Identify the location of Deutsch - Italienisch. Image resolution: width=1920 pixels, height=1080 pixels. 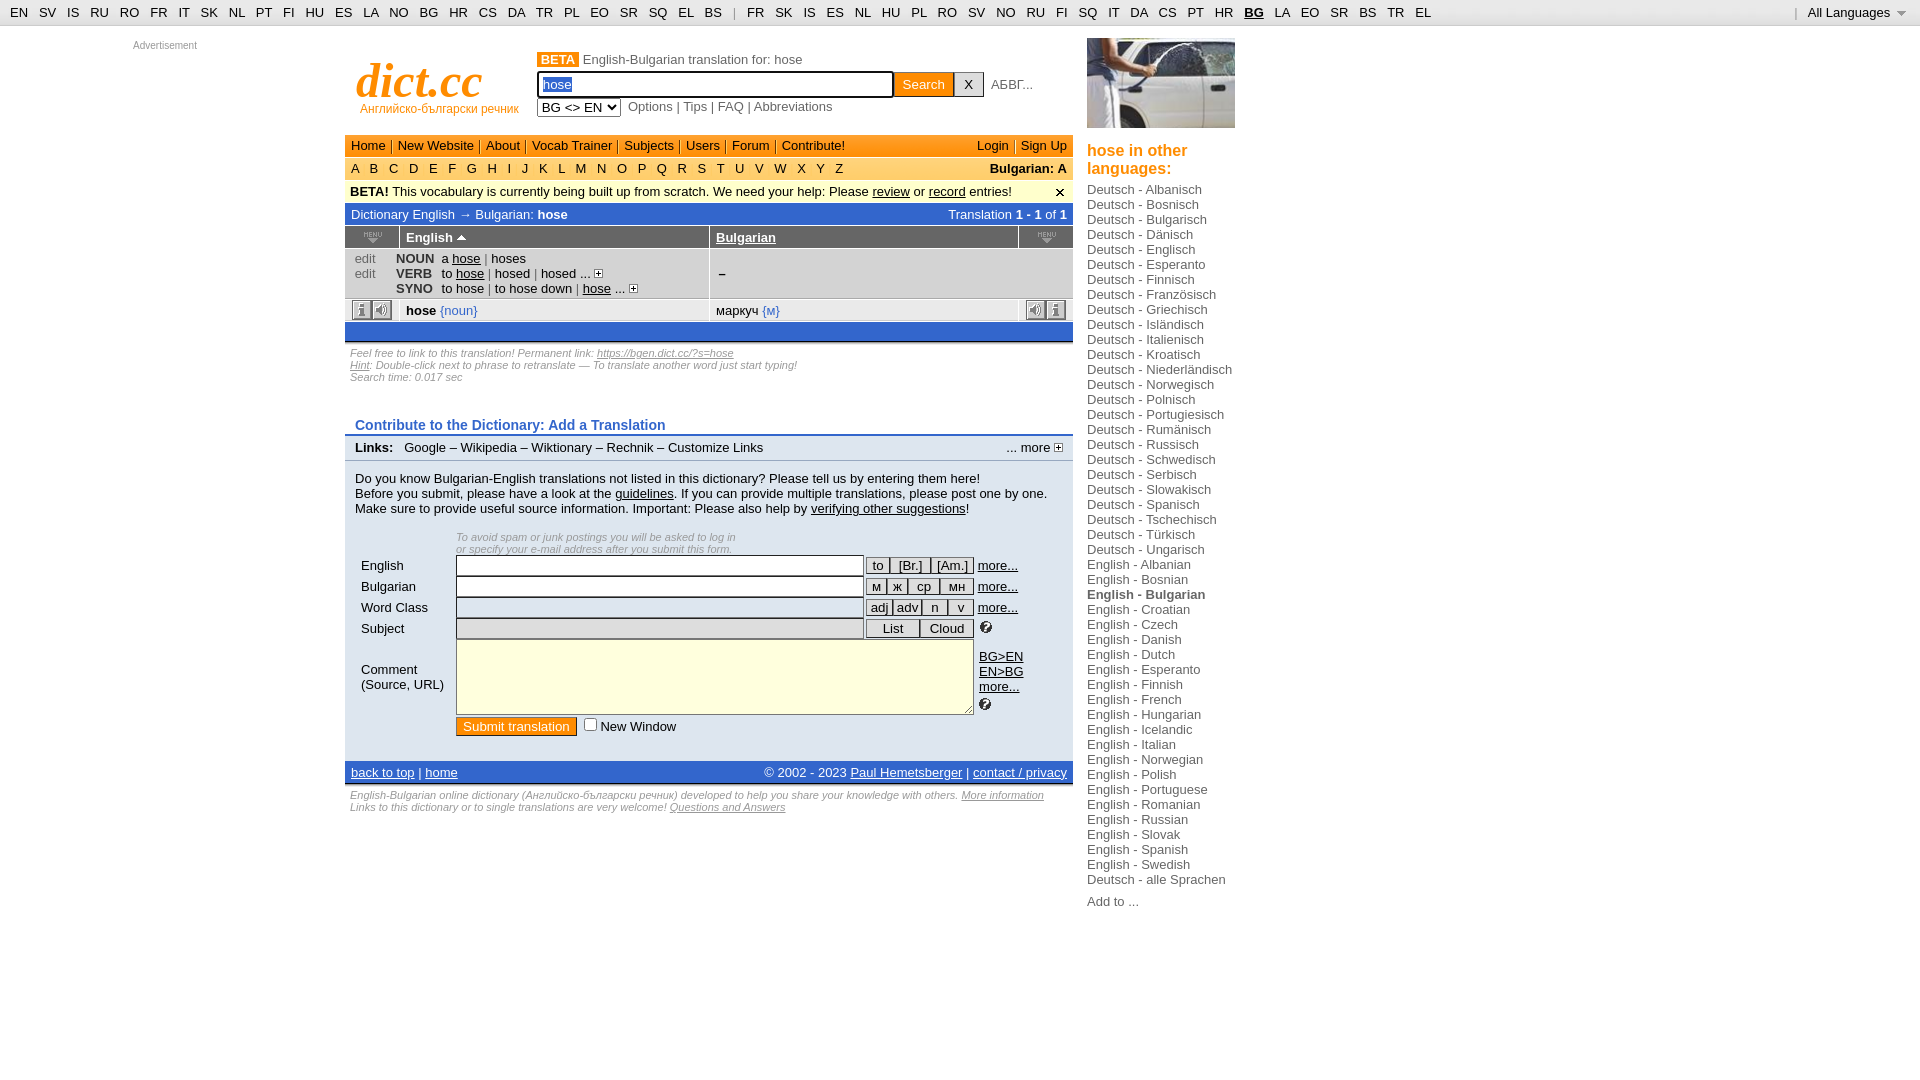
(1146, 340).